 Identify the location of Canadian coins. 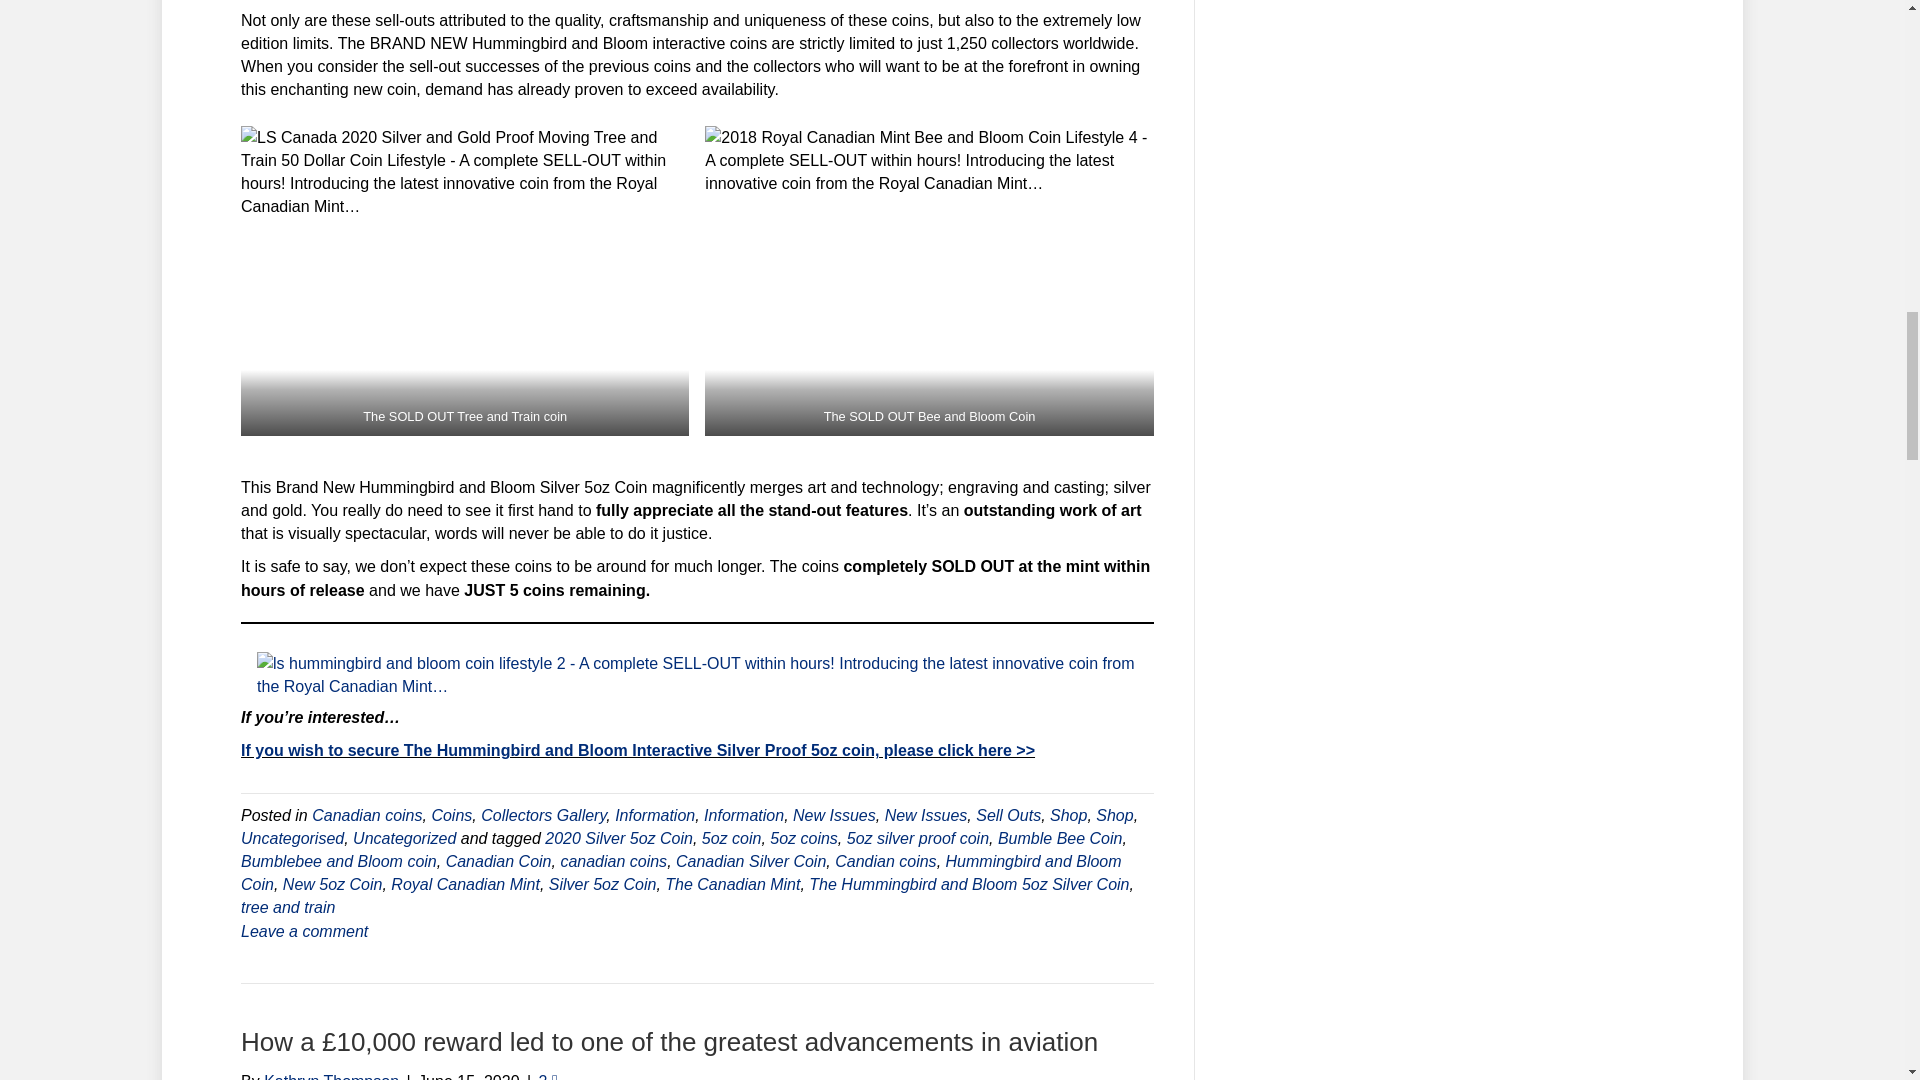
(366, 815).